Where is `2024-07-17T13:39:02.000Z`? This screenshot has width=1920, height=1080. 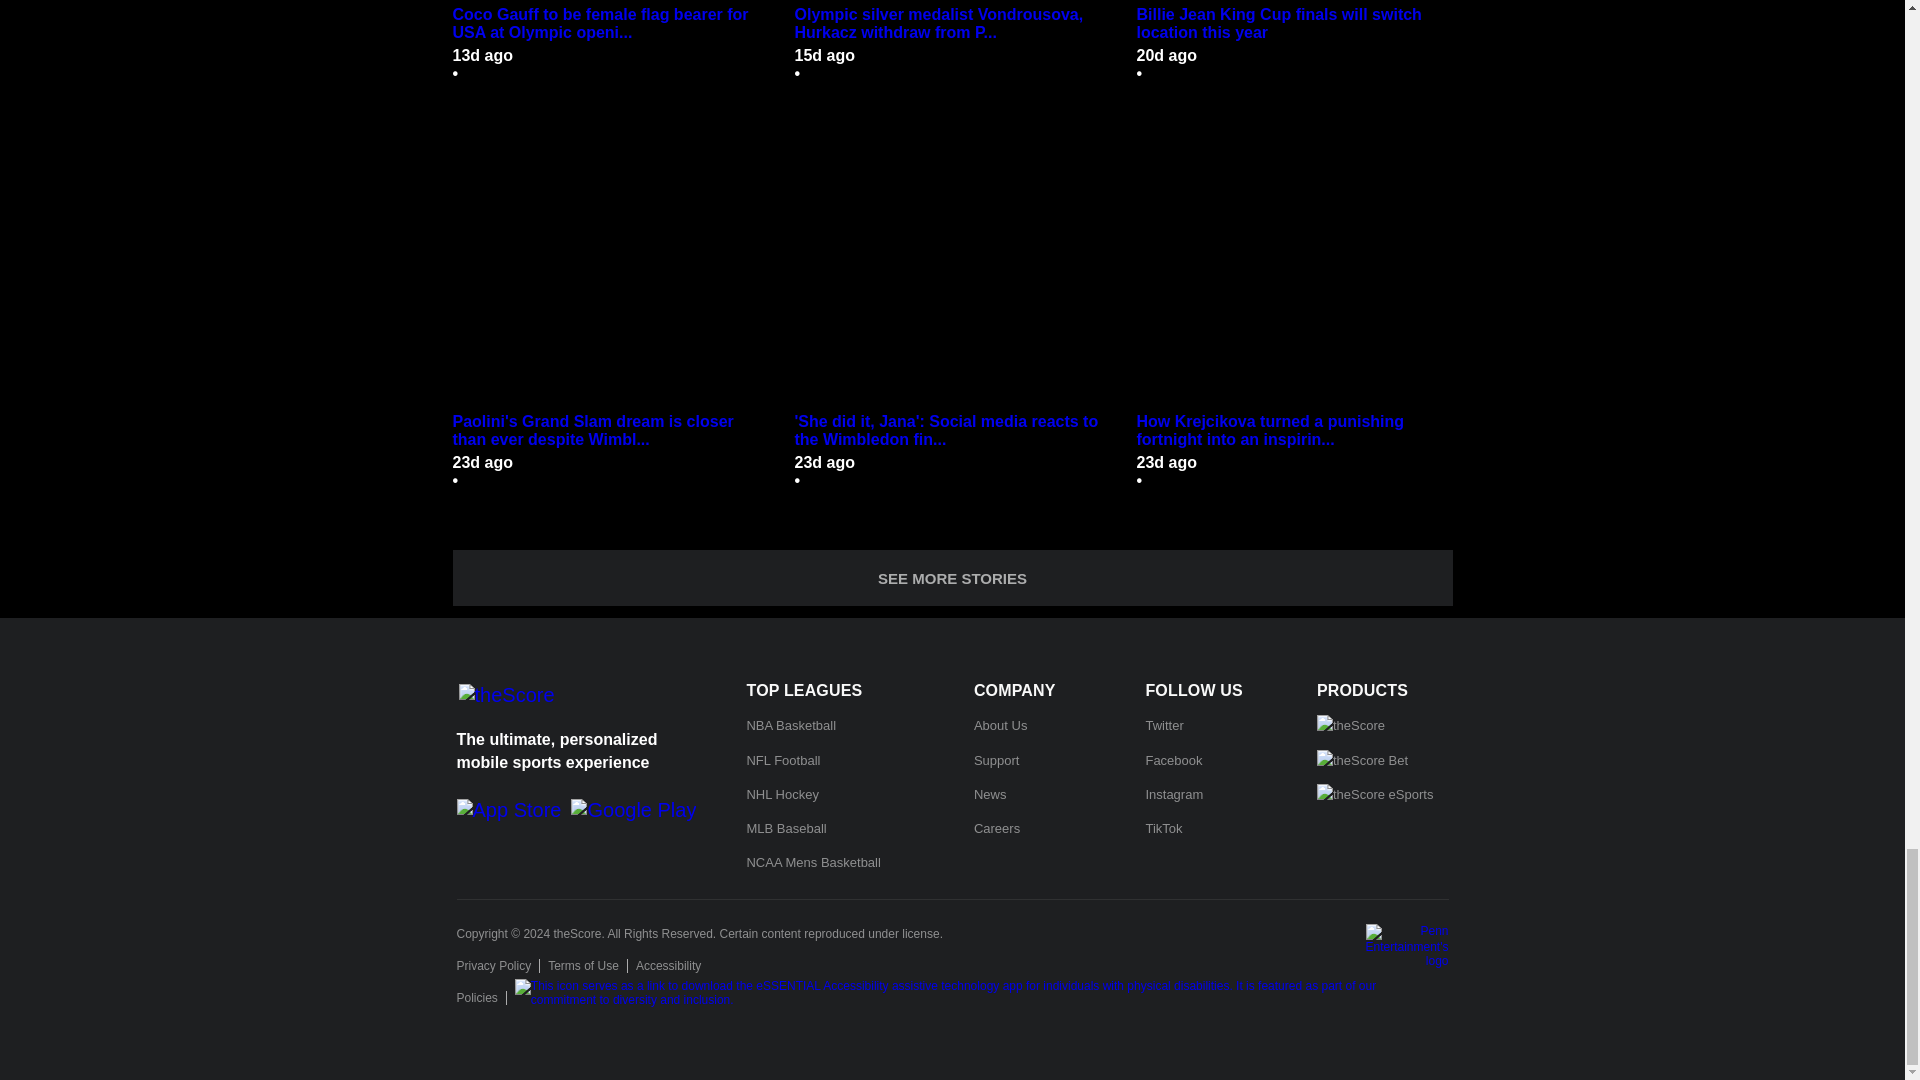
2024-07-17T13:39:02.000Z is located at coordinates (1166, 55).